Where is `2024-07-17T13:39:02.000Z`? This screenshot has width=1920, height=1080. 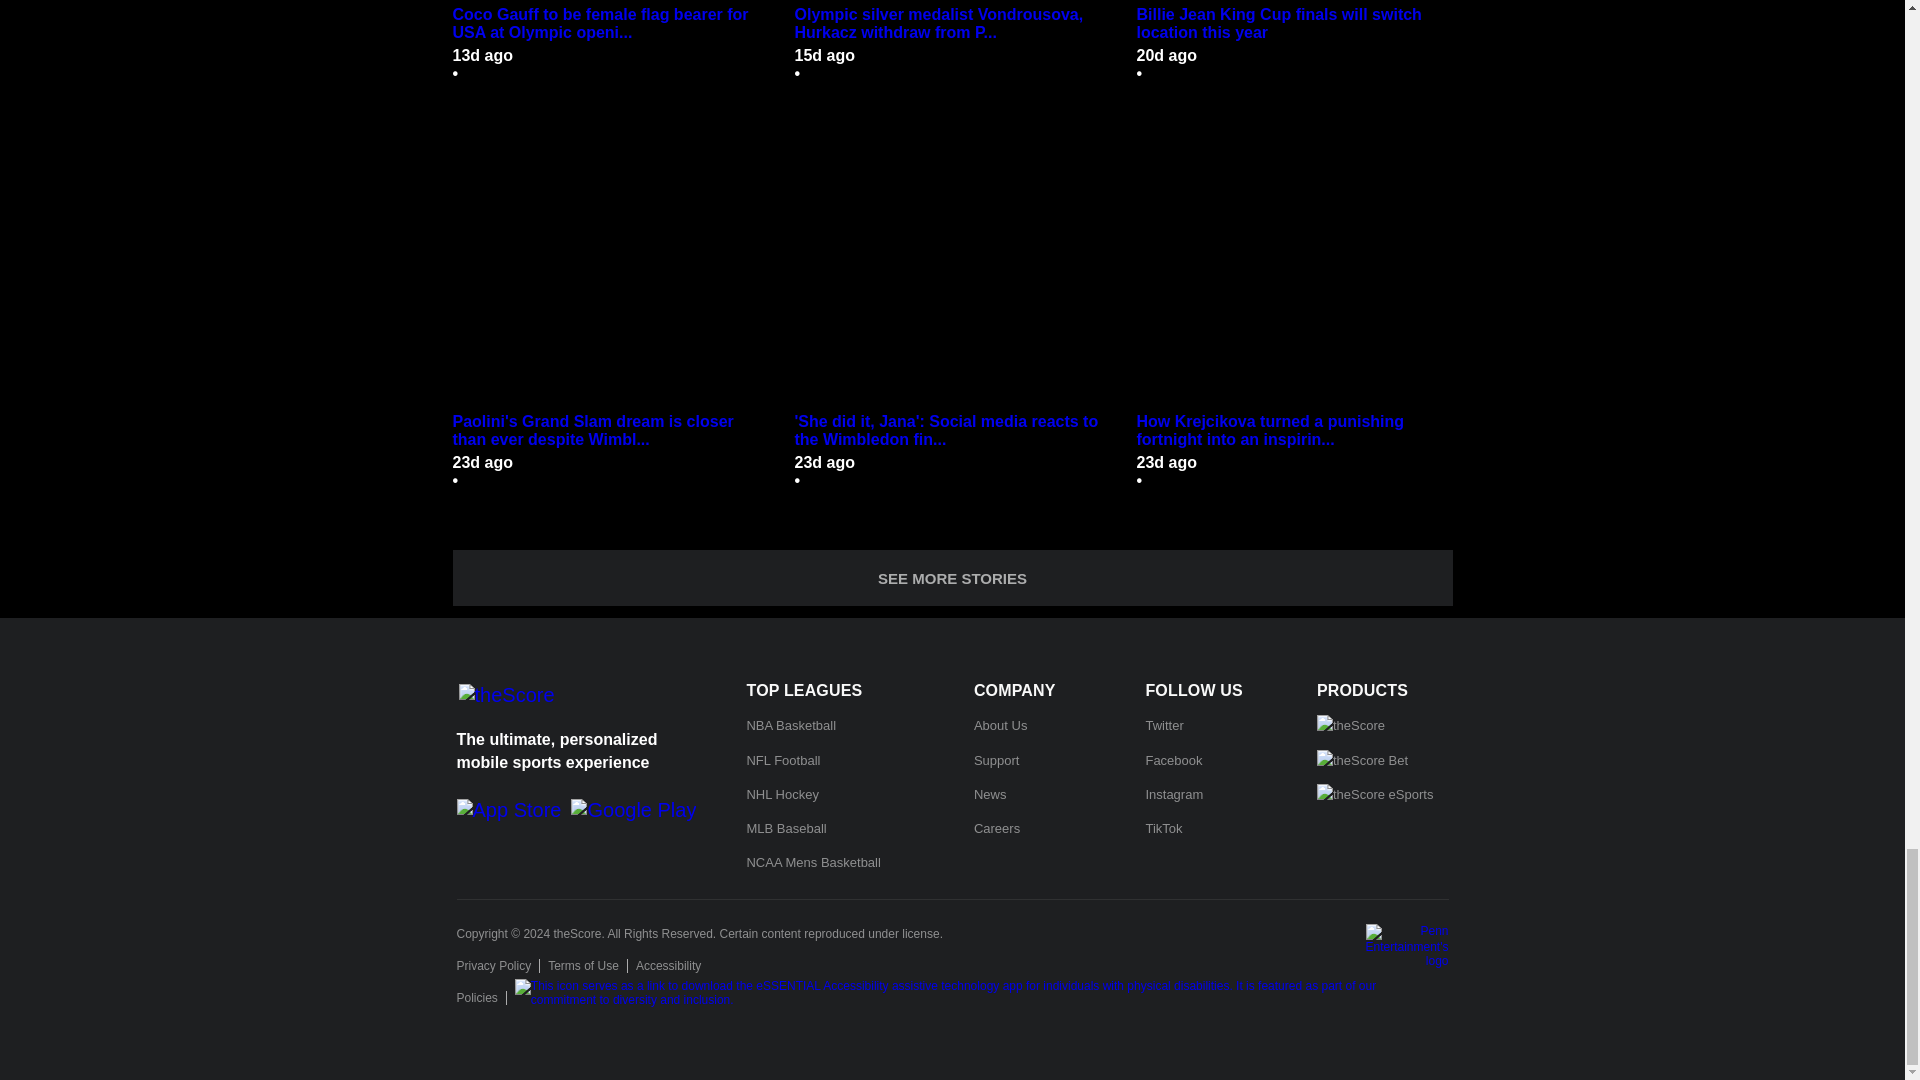
2024-07-17T13:39:02.000Z is located at coordinates (1166, 55).